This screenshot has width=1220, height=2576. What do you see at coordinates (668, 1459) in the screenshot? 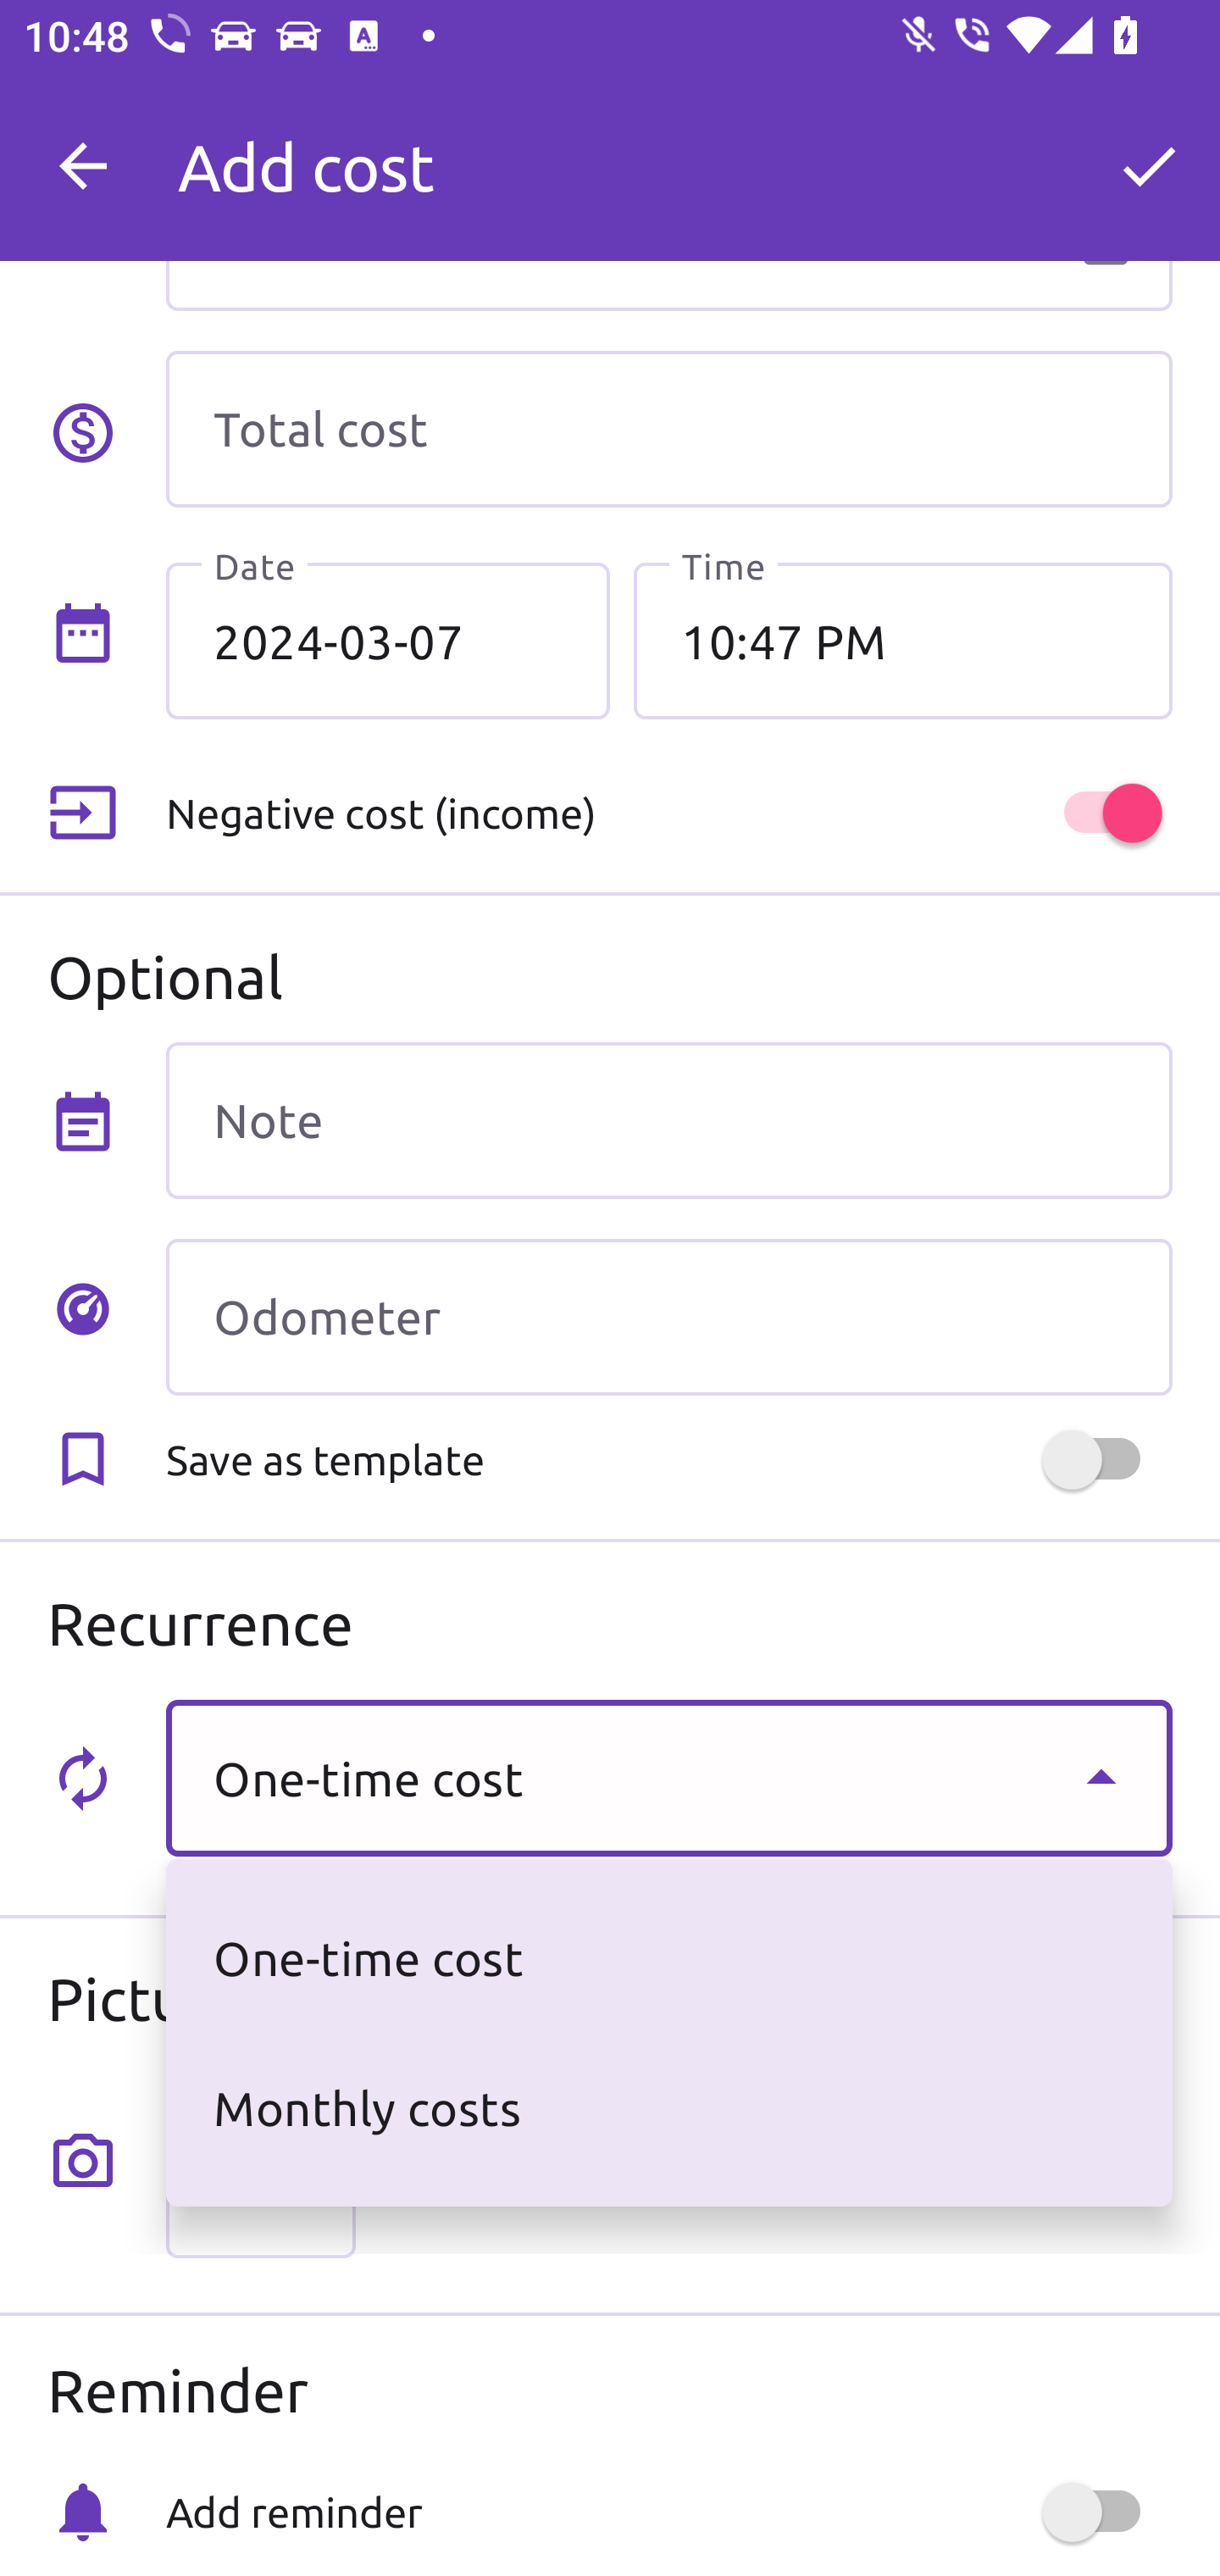
I see `Save as template` at bounding box center [668, 1459].